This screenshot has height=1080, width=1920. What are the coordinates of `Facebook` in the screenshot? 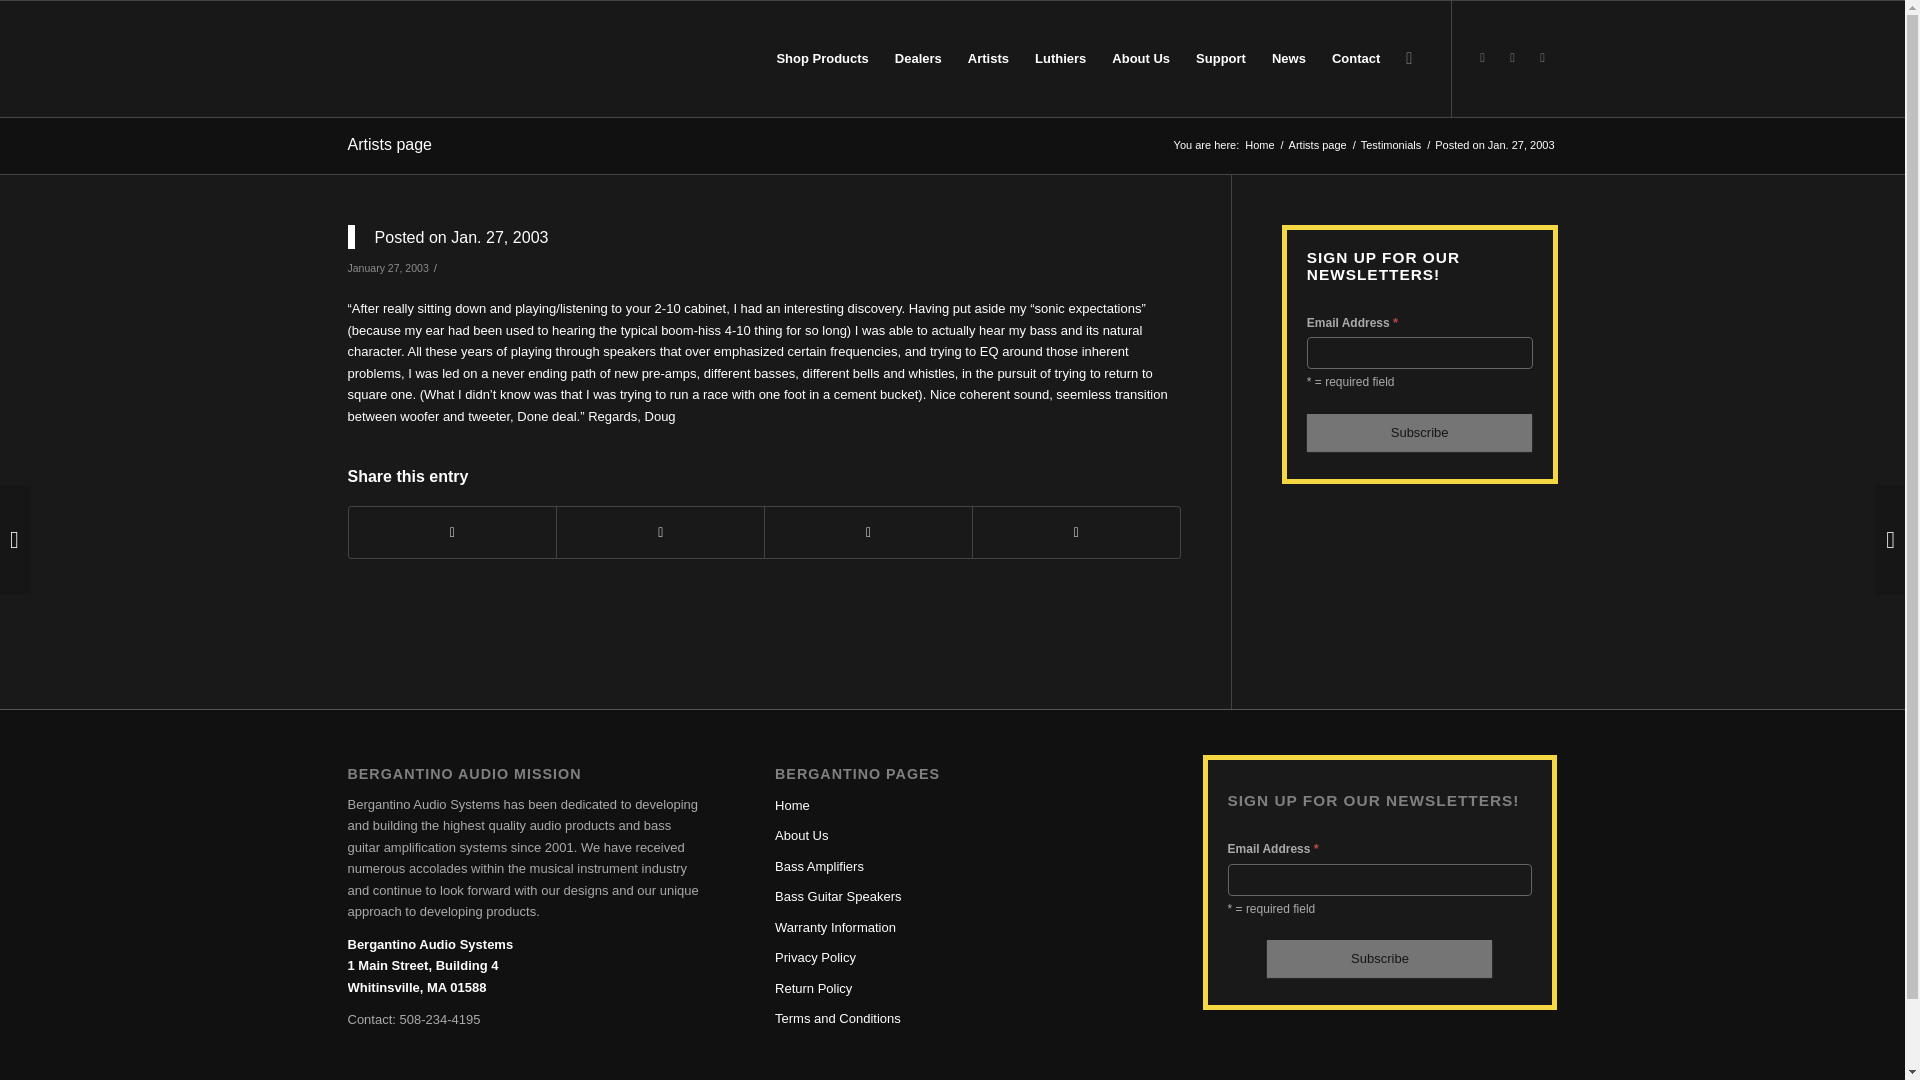 It's located at (1482, 58).